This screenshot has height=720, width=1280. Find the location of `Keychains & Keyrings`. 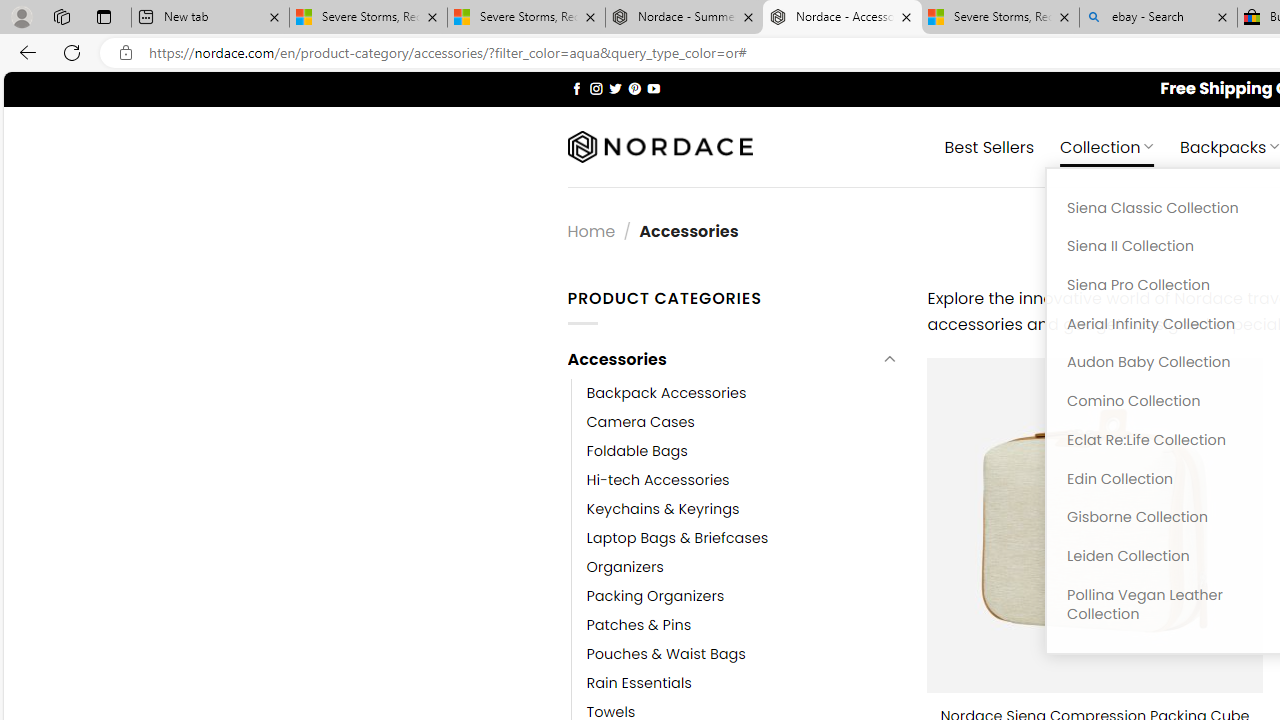

Keychains & Keyrings is located at coordinates (662, 508).